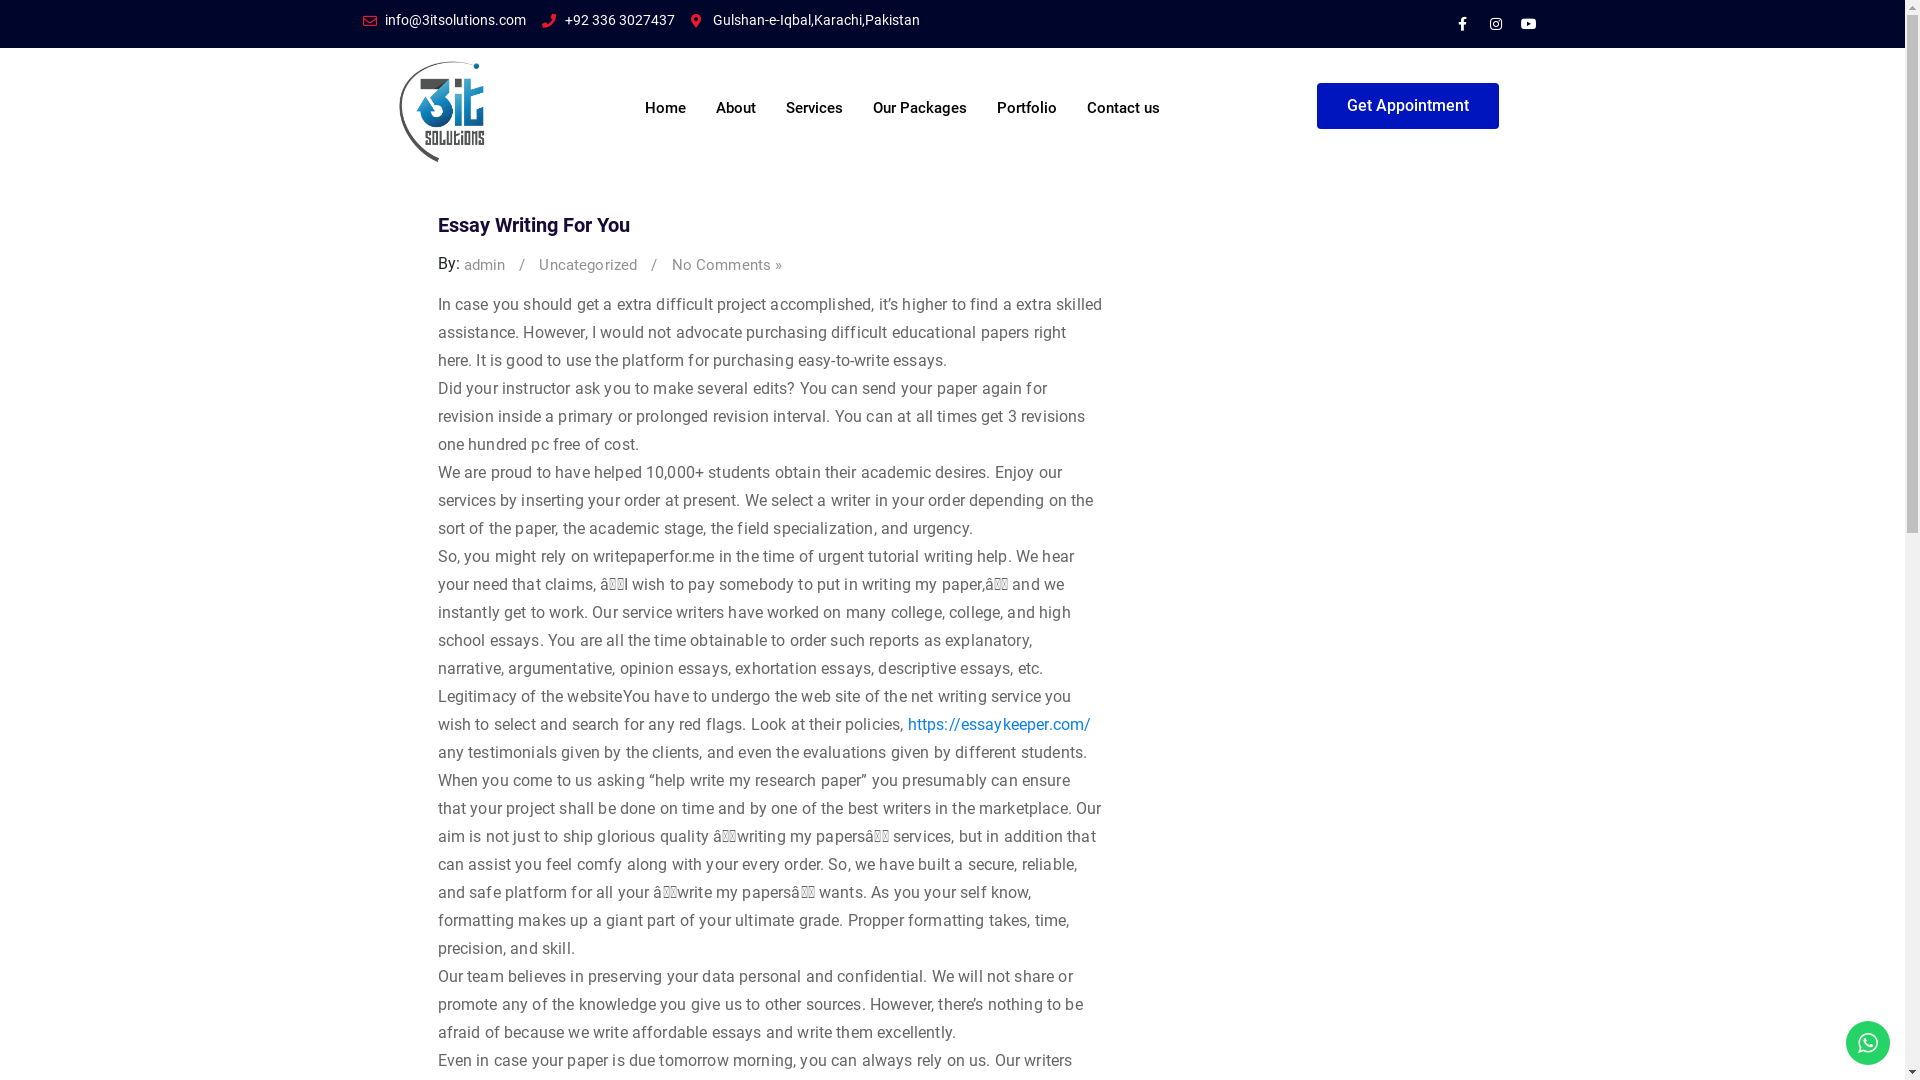 This screenshot has width=1920, height=1080. What do you see at coordinates (666, 98) in the screenshot?
I see `Home` at bounding box center [666, 98].